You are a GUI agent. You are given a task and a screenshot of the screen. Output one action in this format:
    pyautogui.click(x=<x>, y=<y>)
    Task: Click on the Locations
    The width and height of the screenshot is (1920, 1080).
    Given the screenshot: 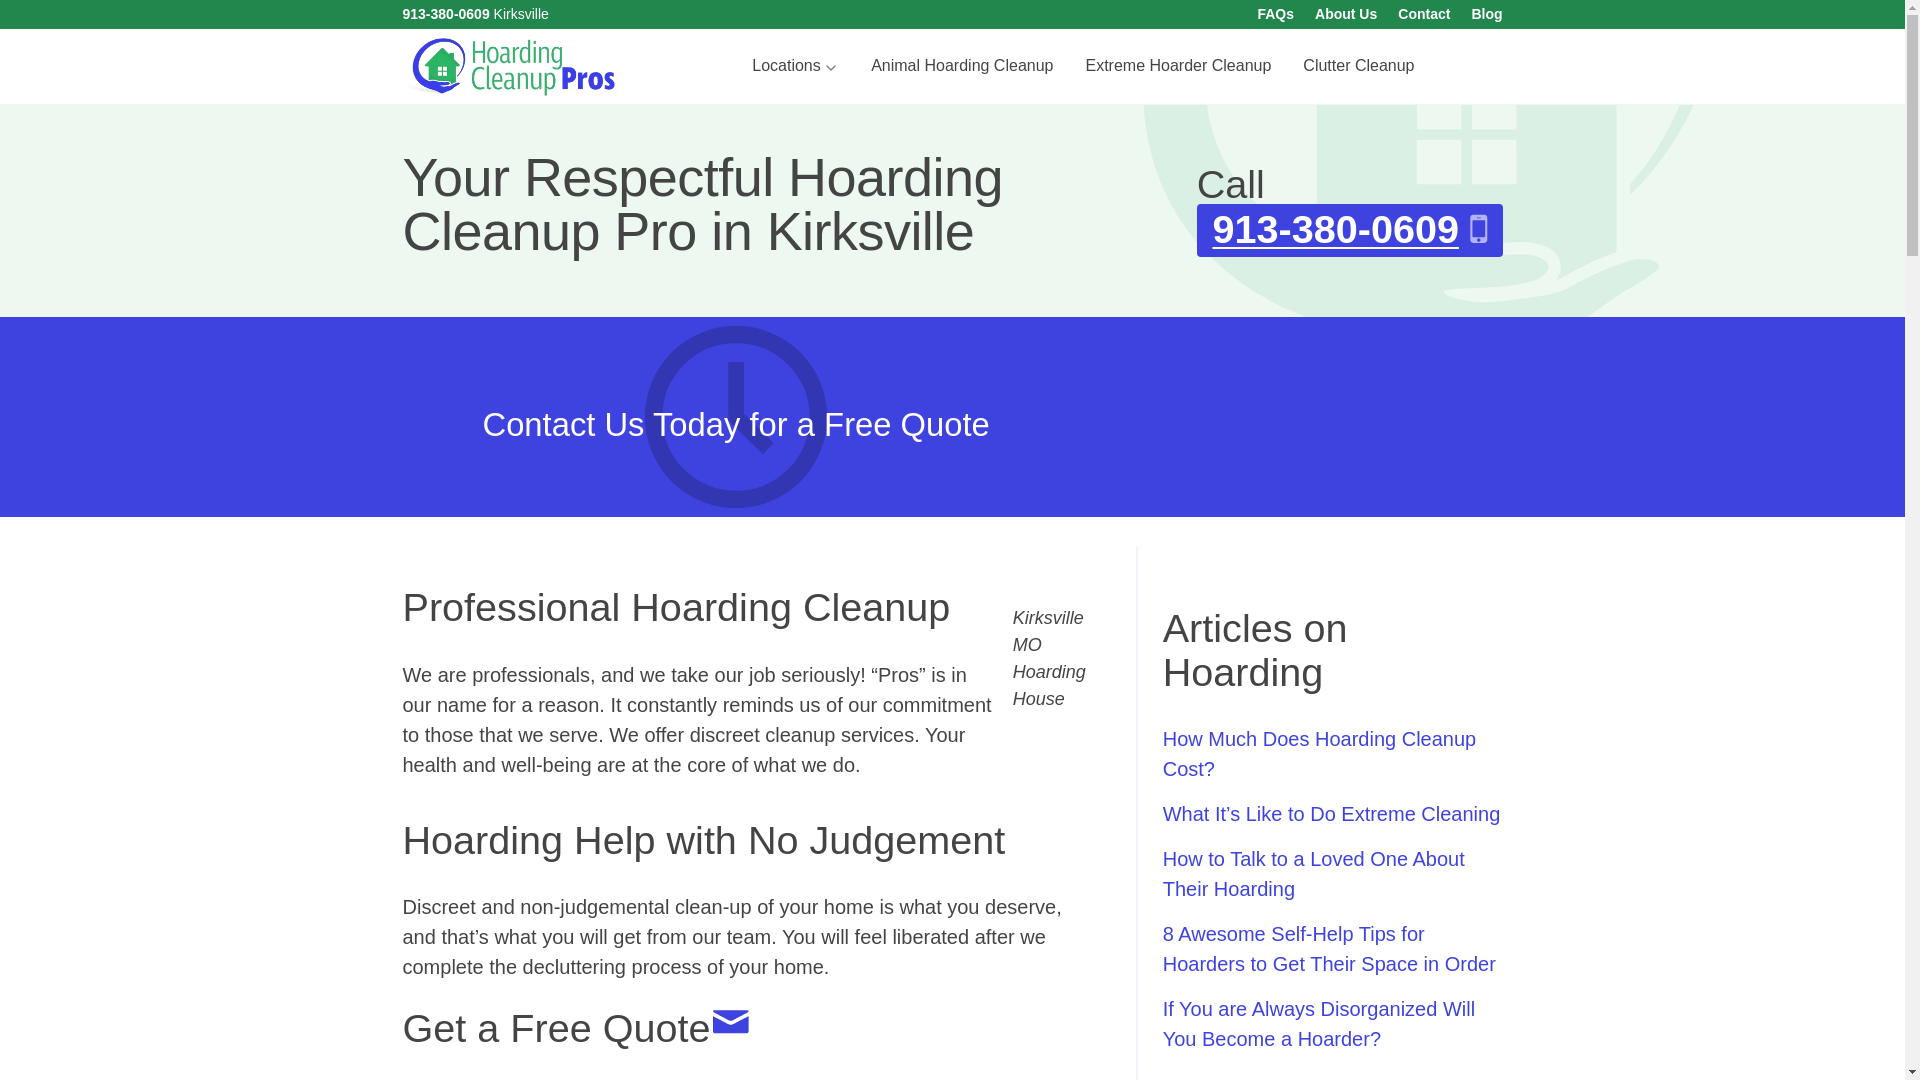 What is the action you would take?
    pyautogui.click(x=794, y=66)
    